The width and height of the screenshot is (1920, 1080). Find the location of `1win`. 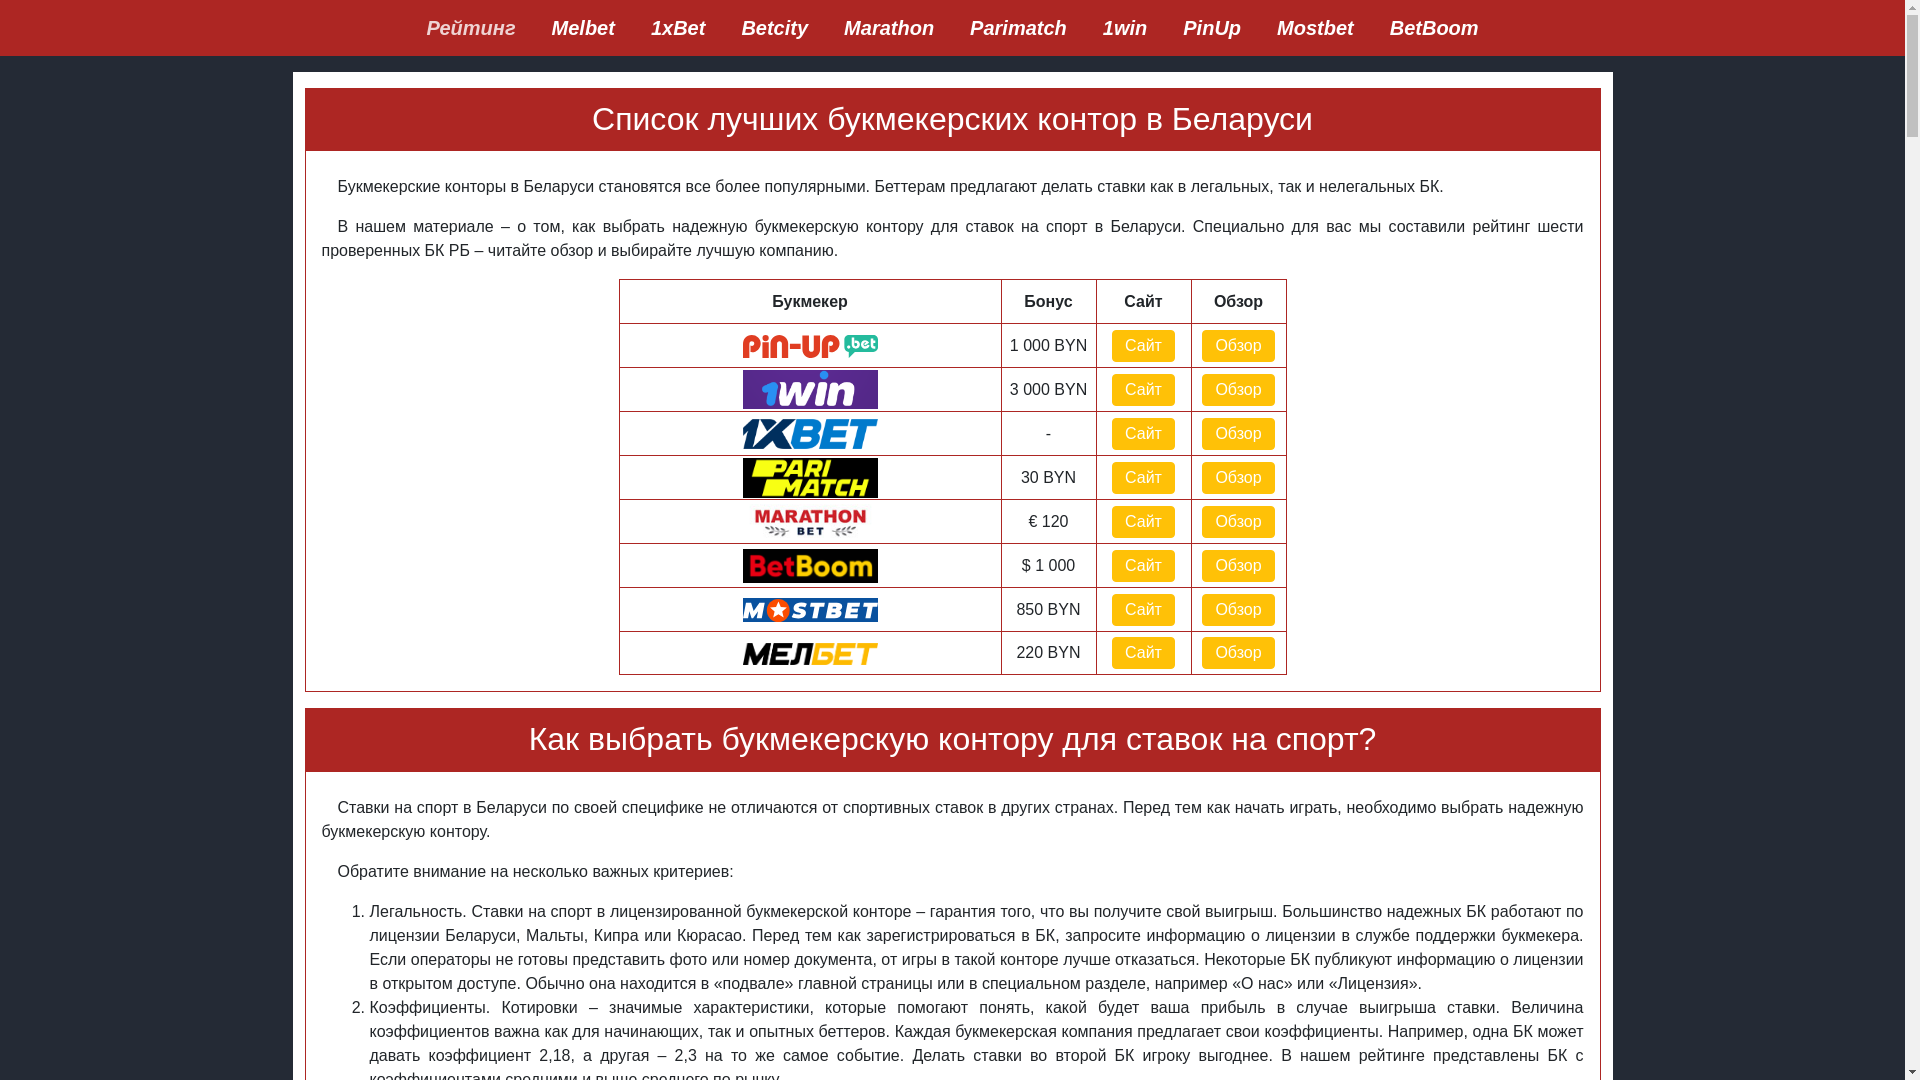

1win is located at coordinates (1125, 28).